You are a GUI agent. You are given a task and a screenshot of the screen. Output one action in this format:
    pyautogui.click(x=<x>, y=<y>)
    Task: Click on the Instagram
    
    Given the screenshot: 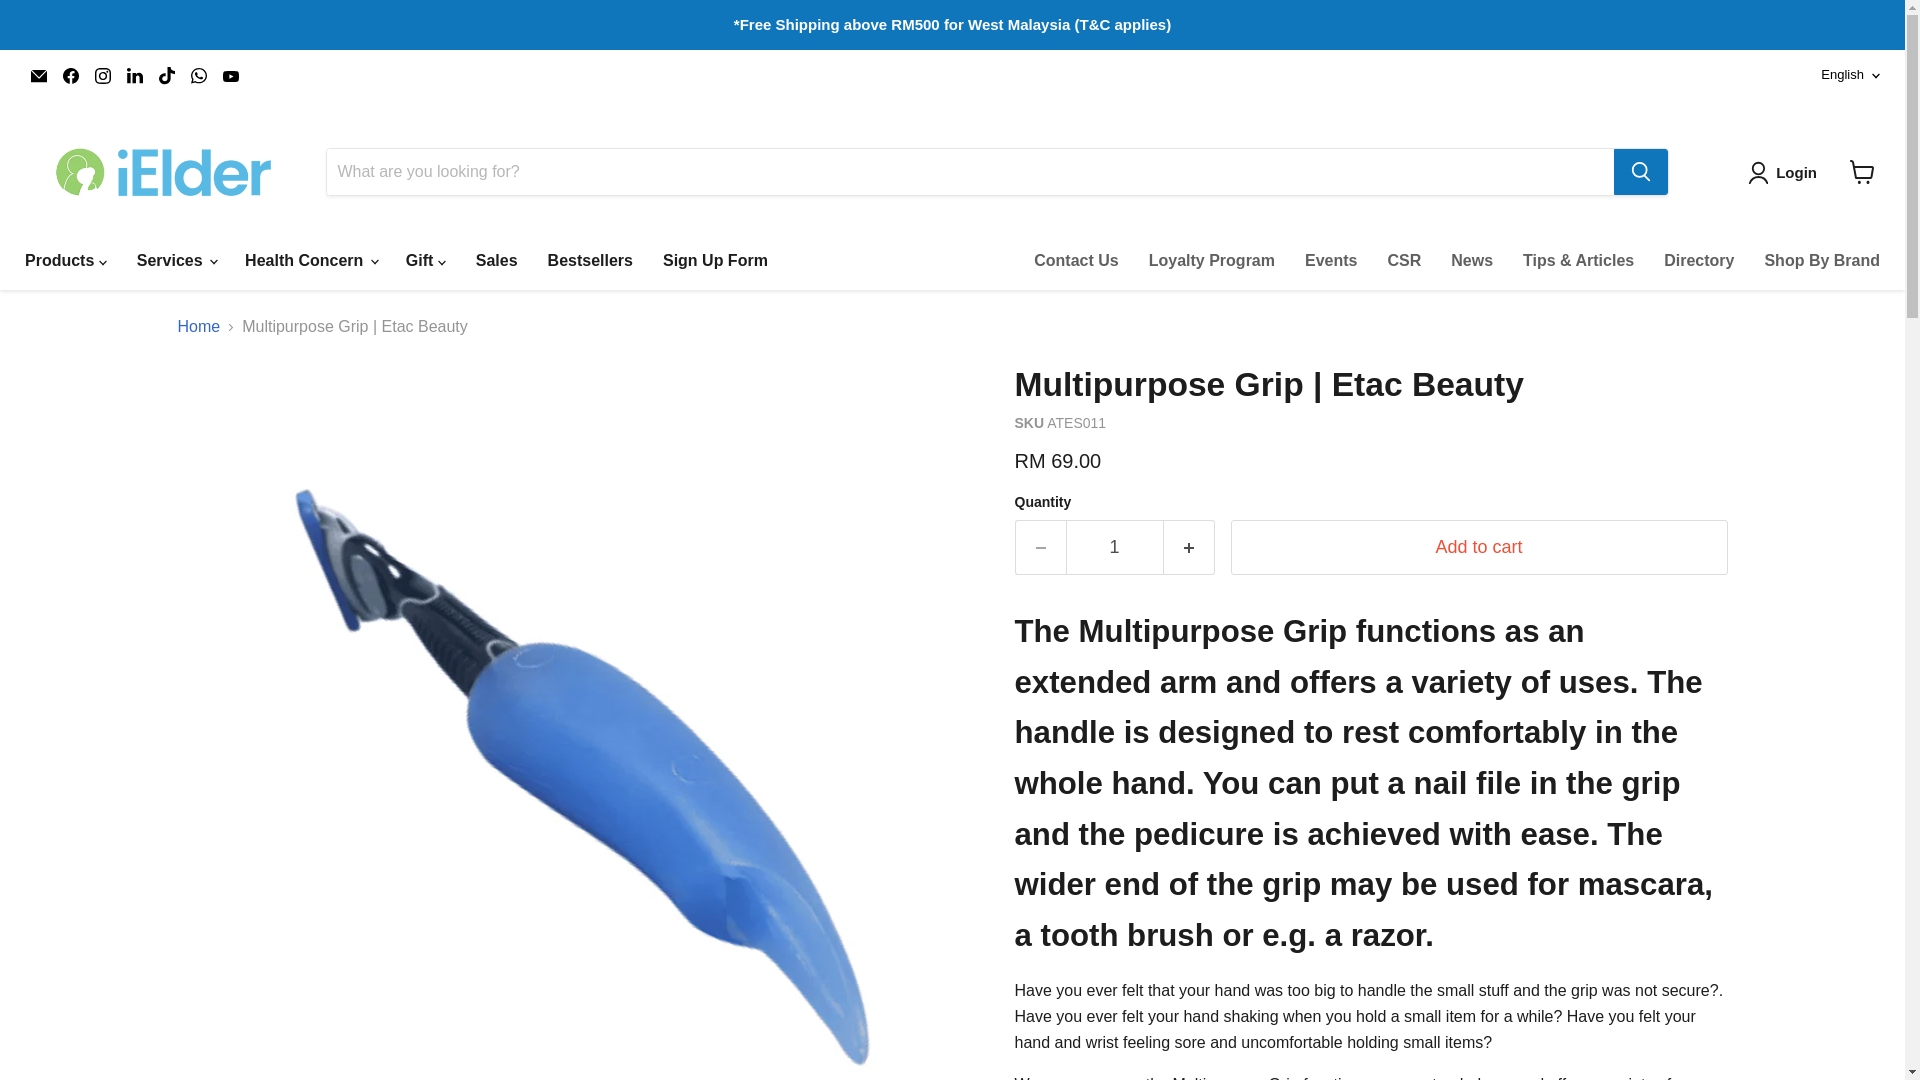 What is the action you would take?
    pyautogui.click(x=102, y=75)
    